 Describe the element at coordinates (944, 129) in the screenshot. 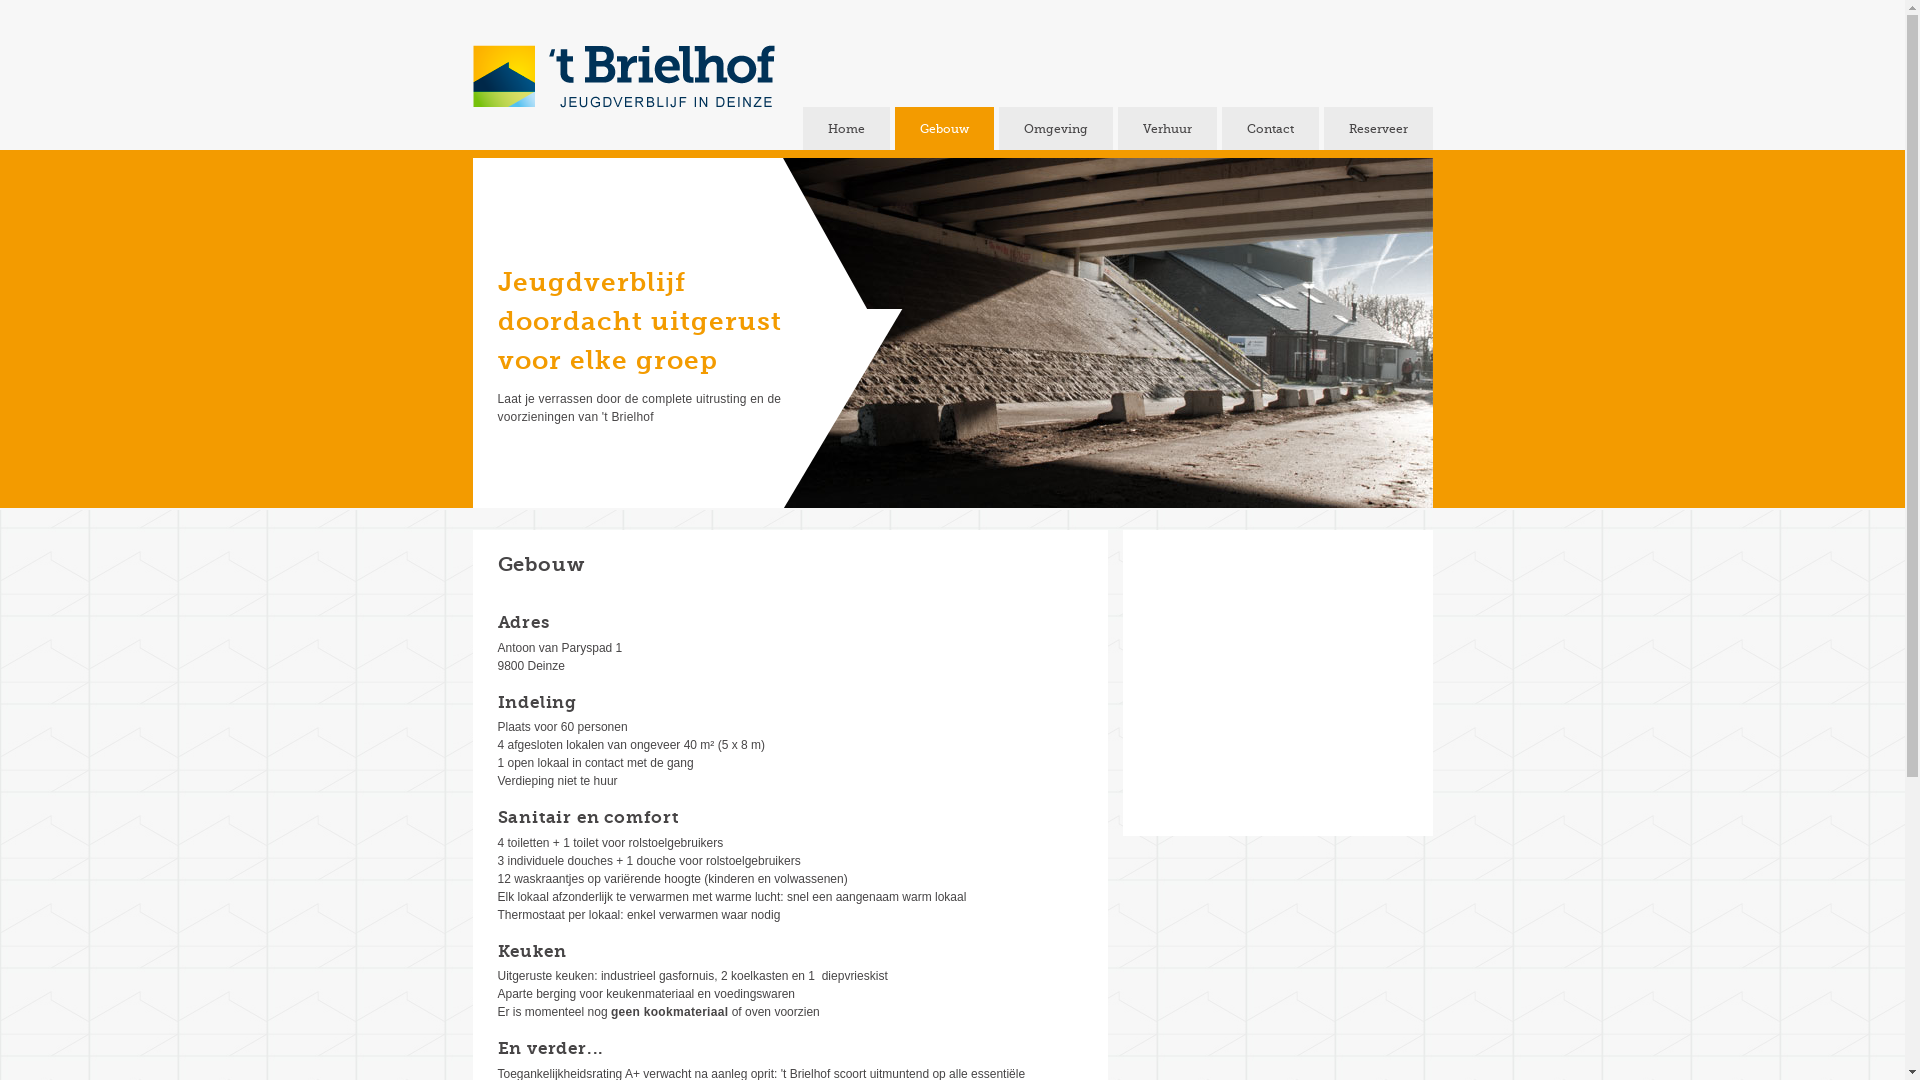

I see `Gebouw` at that location.